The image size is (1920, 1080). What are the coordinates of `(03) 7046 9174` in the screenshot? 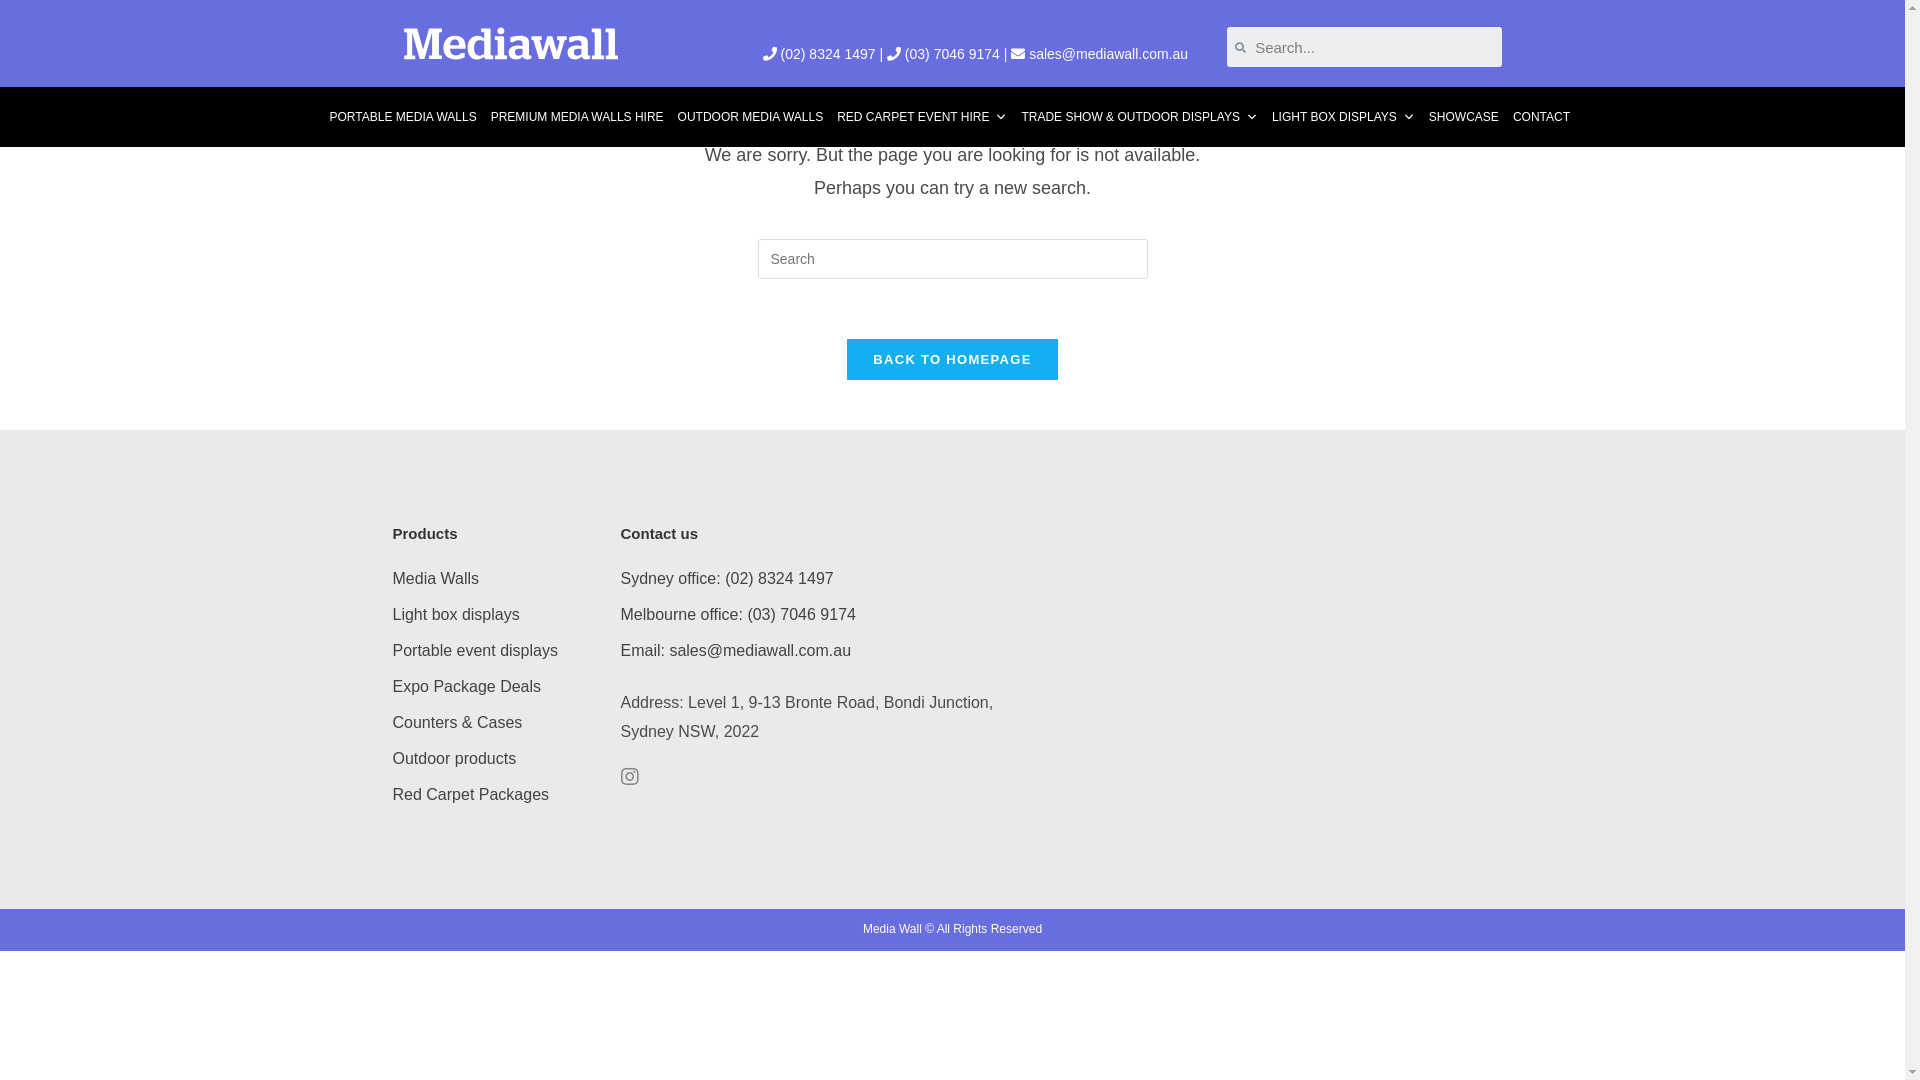 It's located at (952, 54).